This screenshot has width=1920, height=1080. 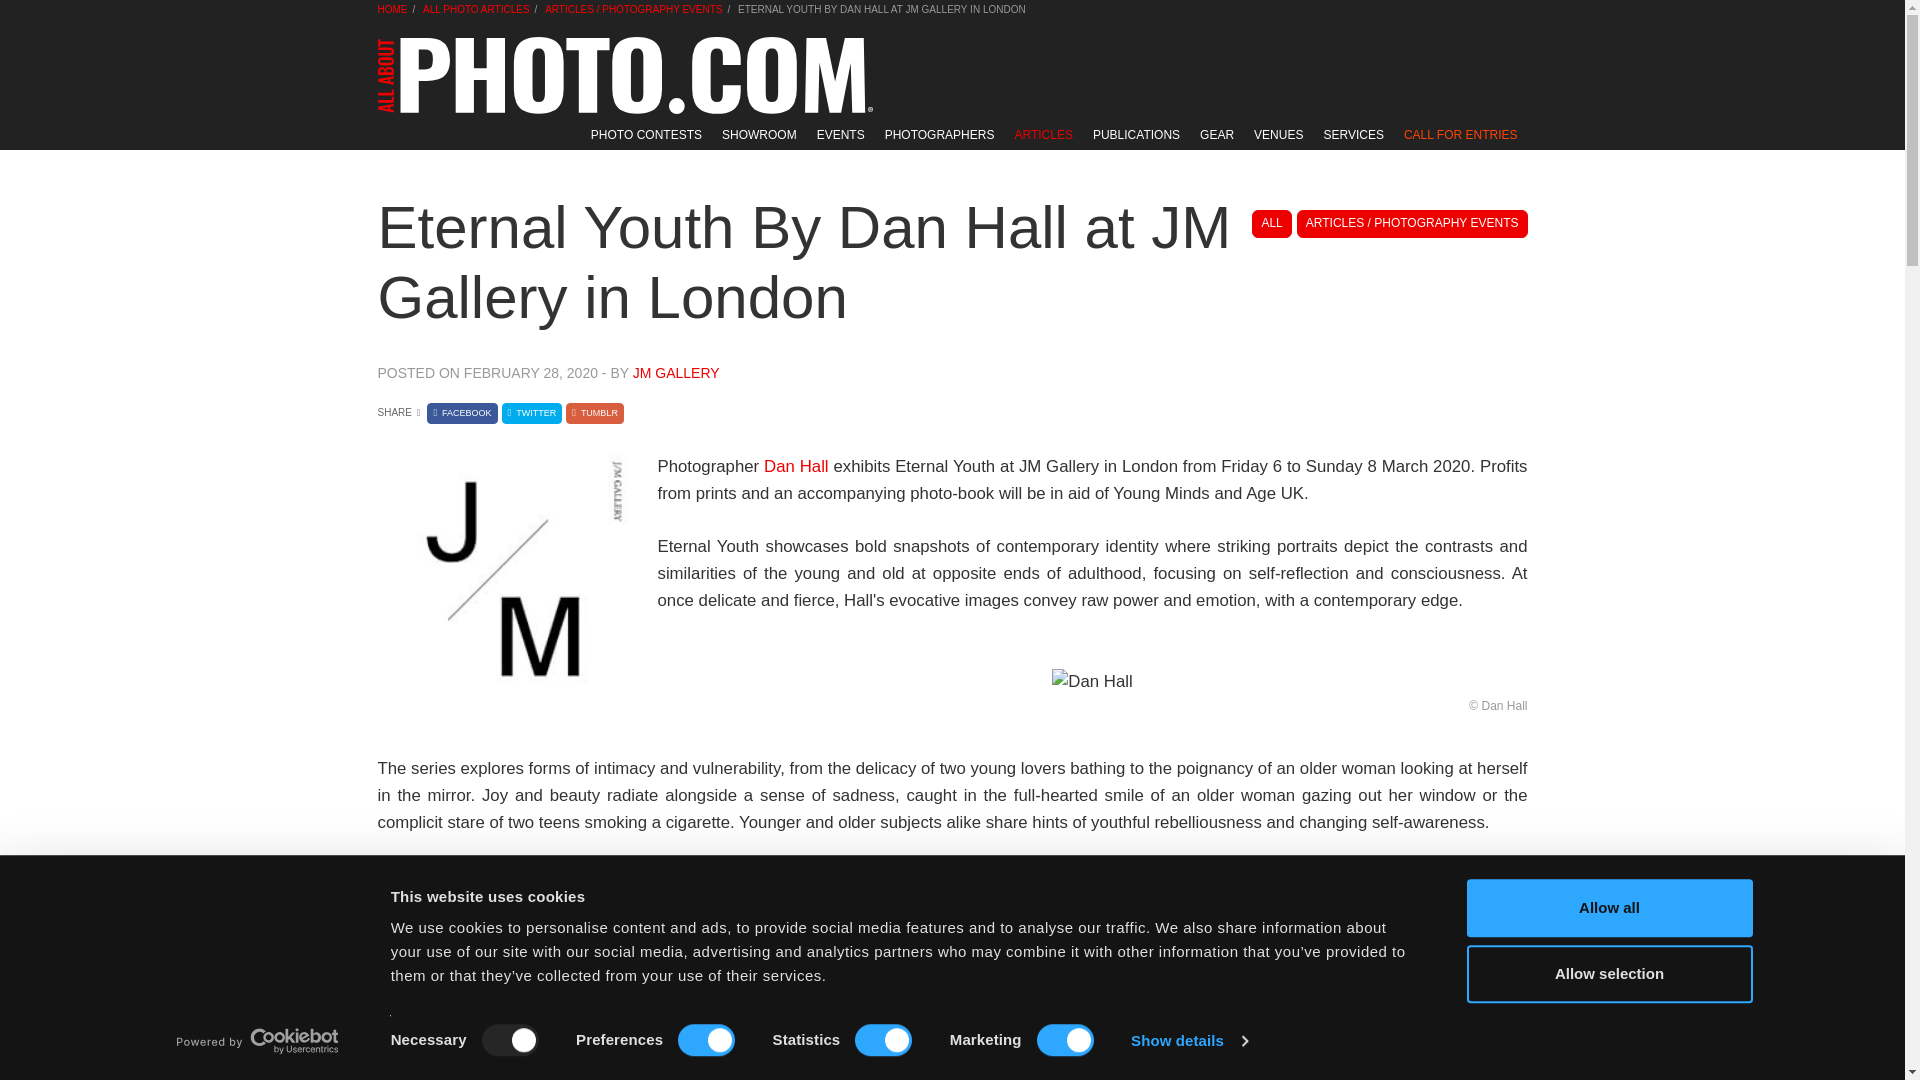 What do you see at coordinates (646, 134) in the screenshot?
I see `PHOTO CONTESTS` at bounding box center [646, 134].